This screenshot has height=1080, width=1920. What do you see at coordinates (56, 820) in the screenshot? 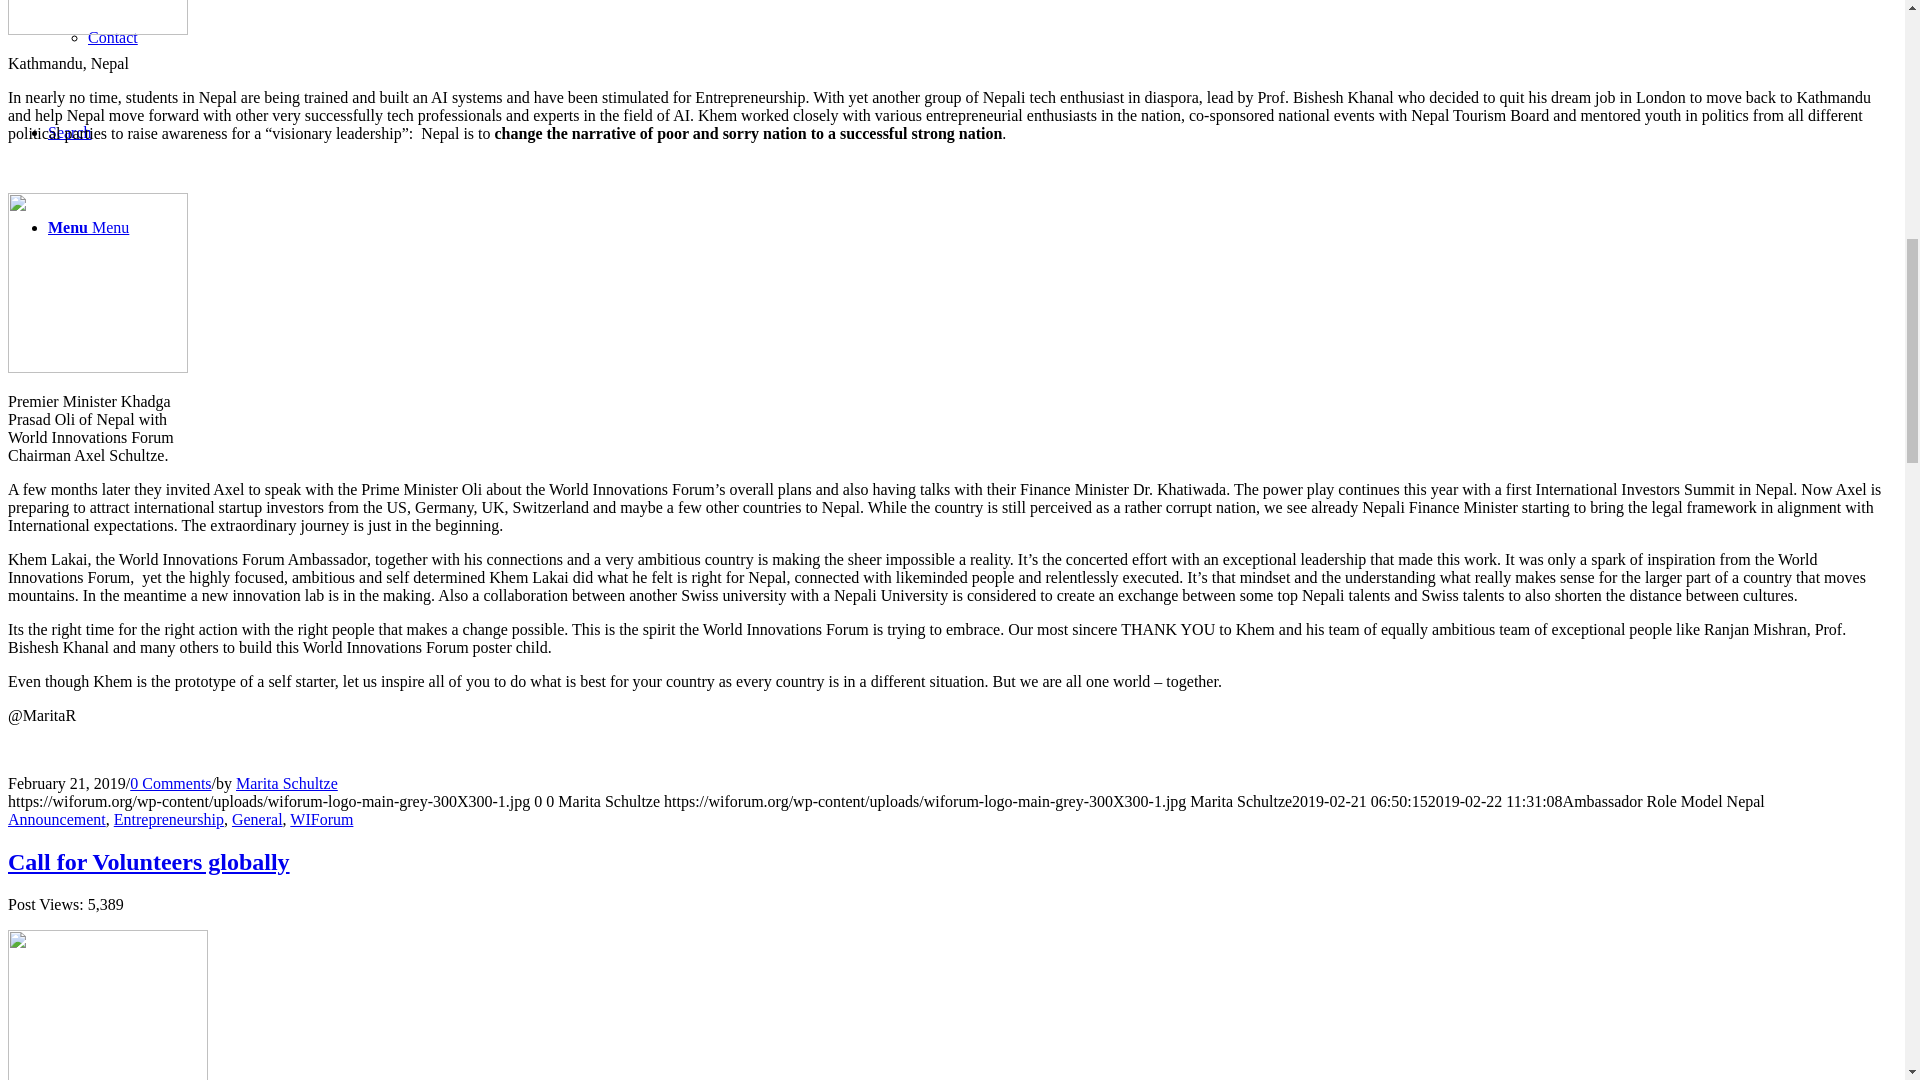
I see `Announcement` at bounding box center [56, 820].